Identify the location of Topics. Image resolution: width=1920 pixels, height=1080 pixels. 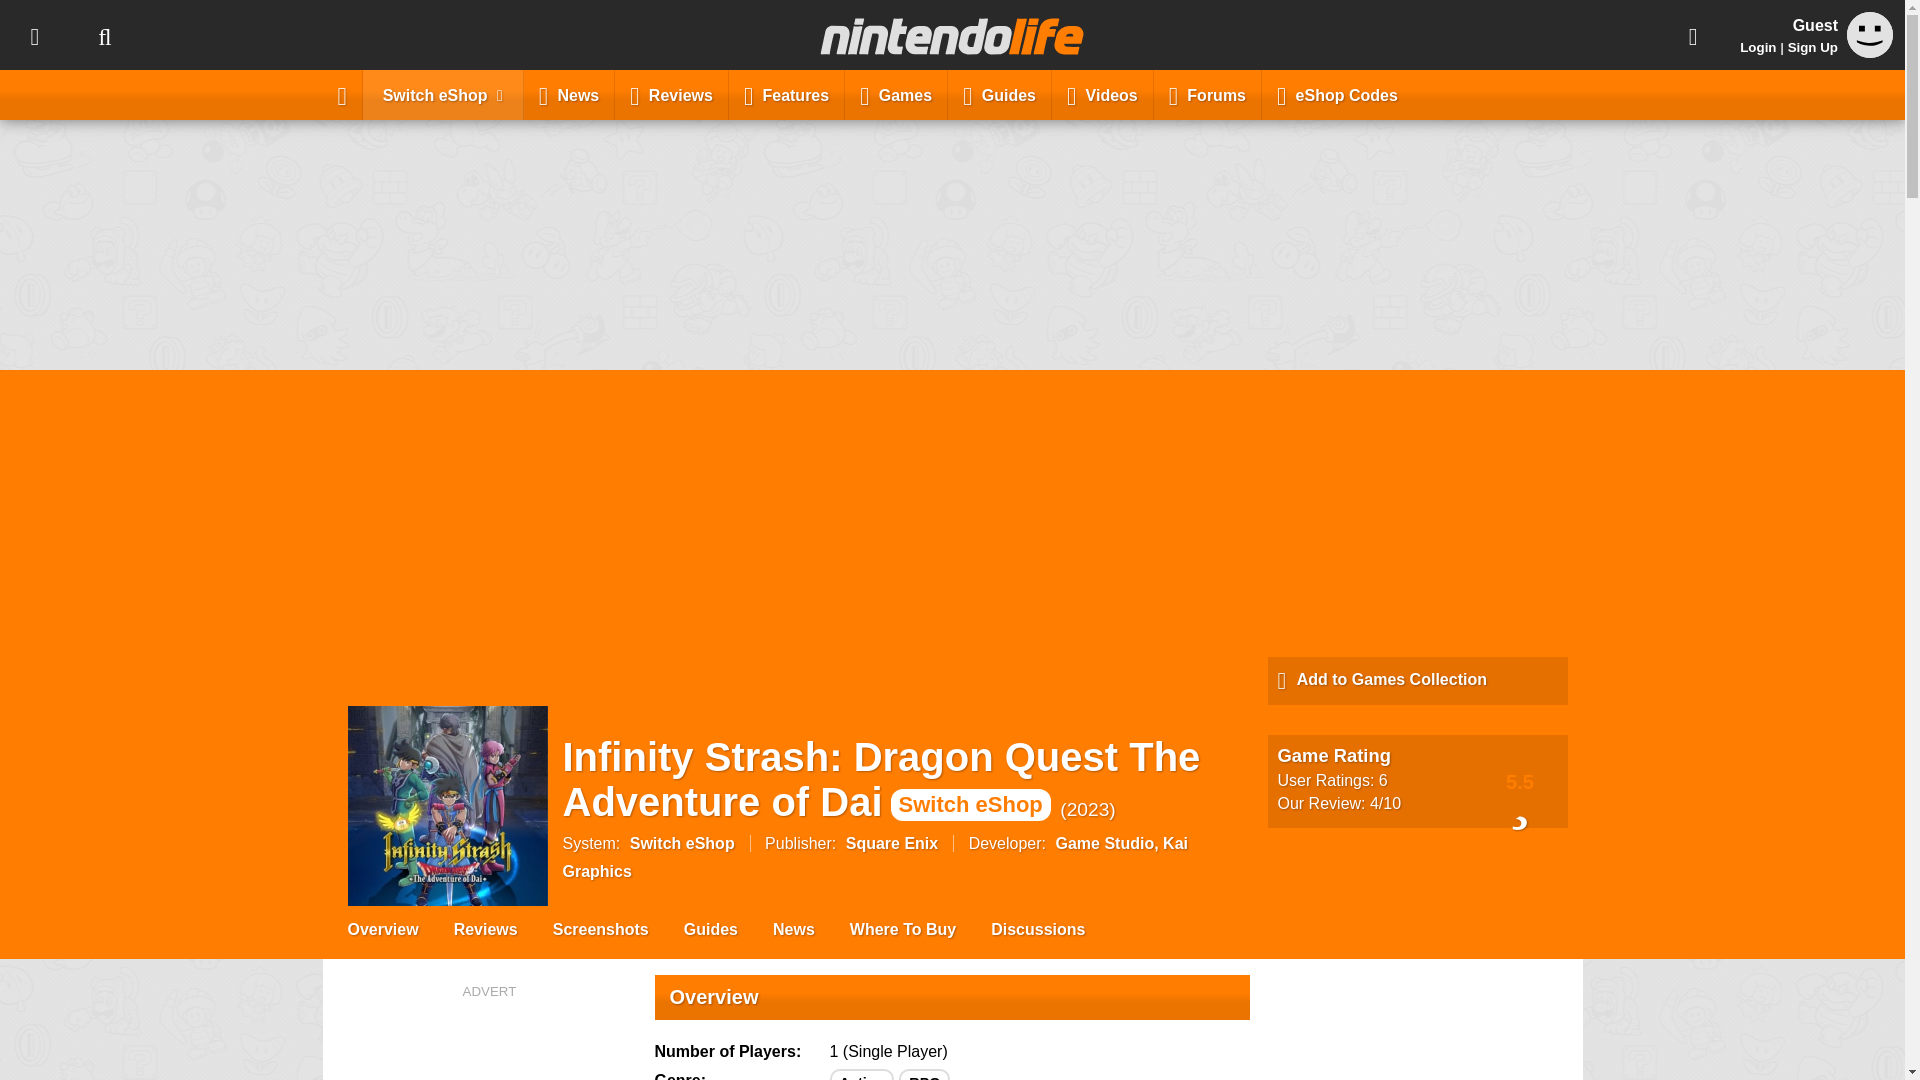
(34, 35).